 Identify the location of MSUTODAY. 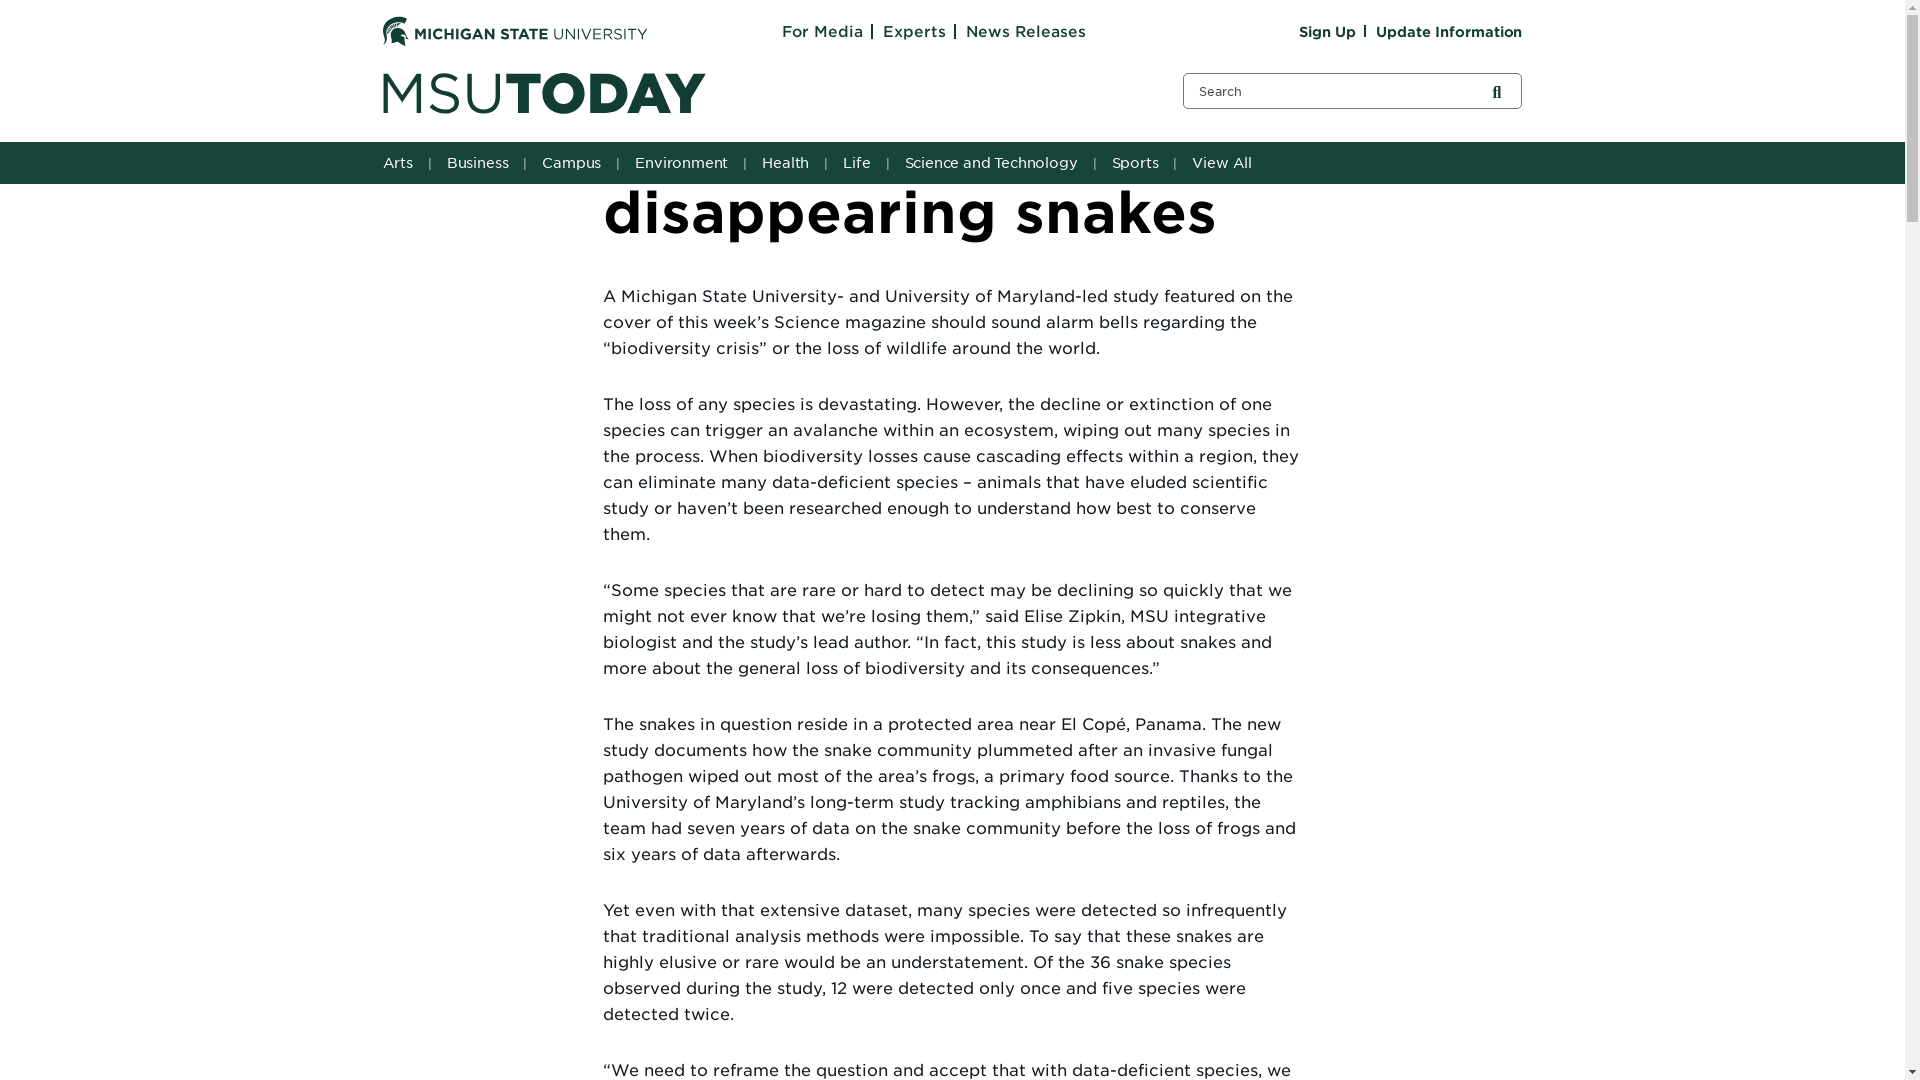
(543, 94).